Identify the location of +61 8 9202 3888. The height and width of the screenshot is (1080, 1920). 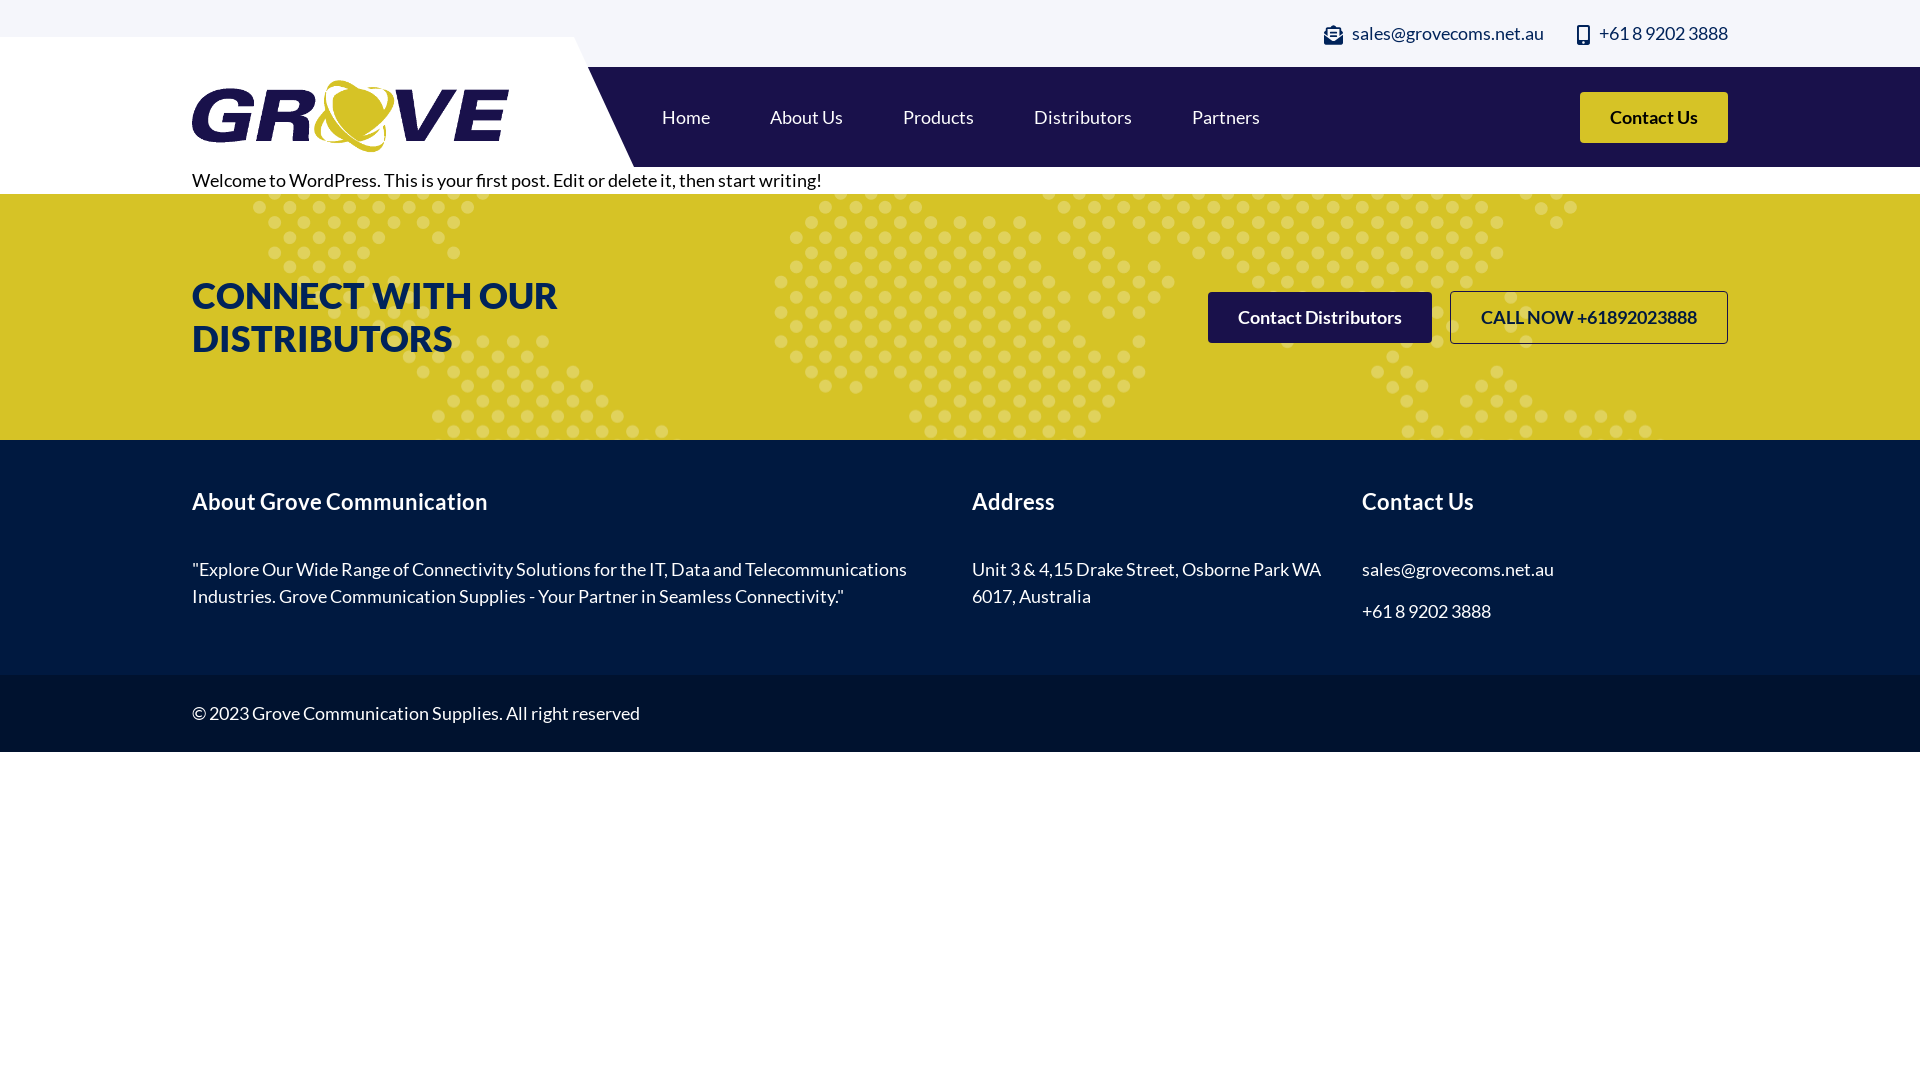
(1652, 33).